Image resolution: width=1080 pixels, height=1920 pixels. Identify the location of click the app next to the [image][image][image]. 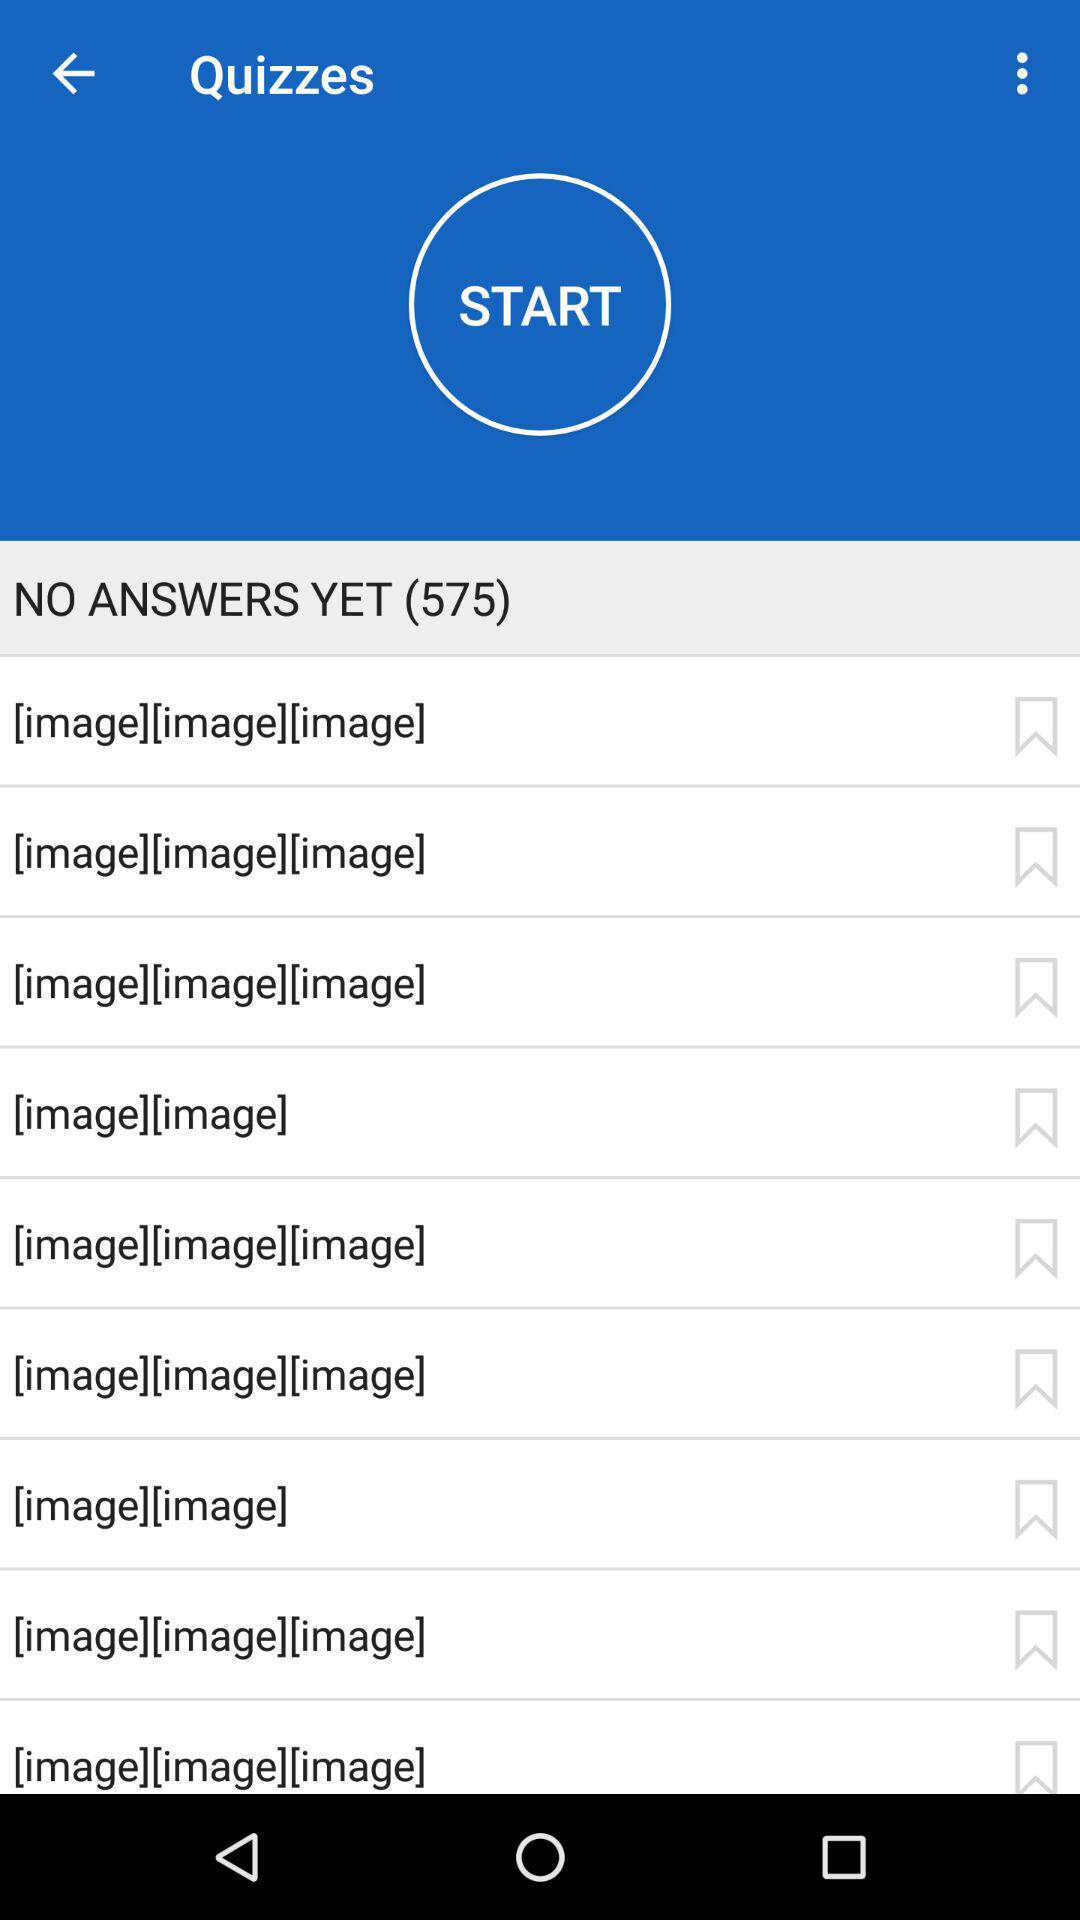
(1035, 726).